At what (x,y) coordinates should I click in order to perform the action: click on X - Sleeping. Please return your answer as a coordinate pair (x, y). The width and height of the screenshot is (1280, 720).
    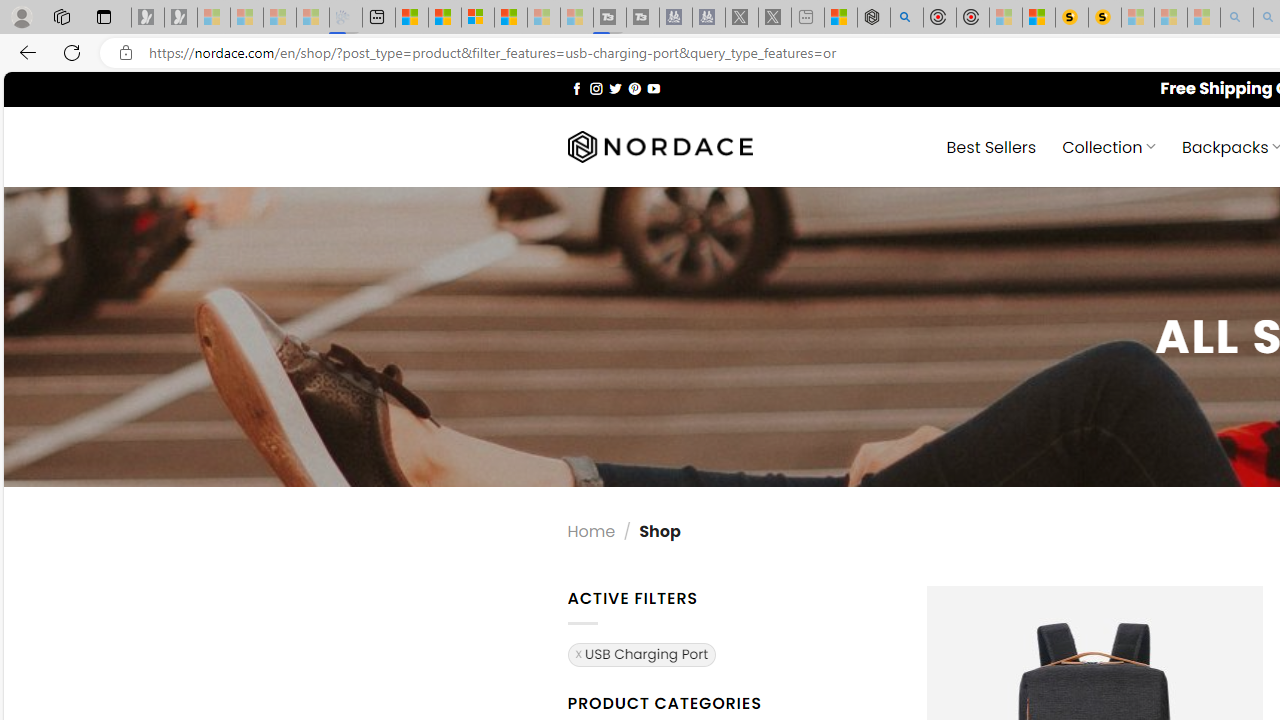
    Looking at the image, I should click on (775, 18).